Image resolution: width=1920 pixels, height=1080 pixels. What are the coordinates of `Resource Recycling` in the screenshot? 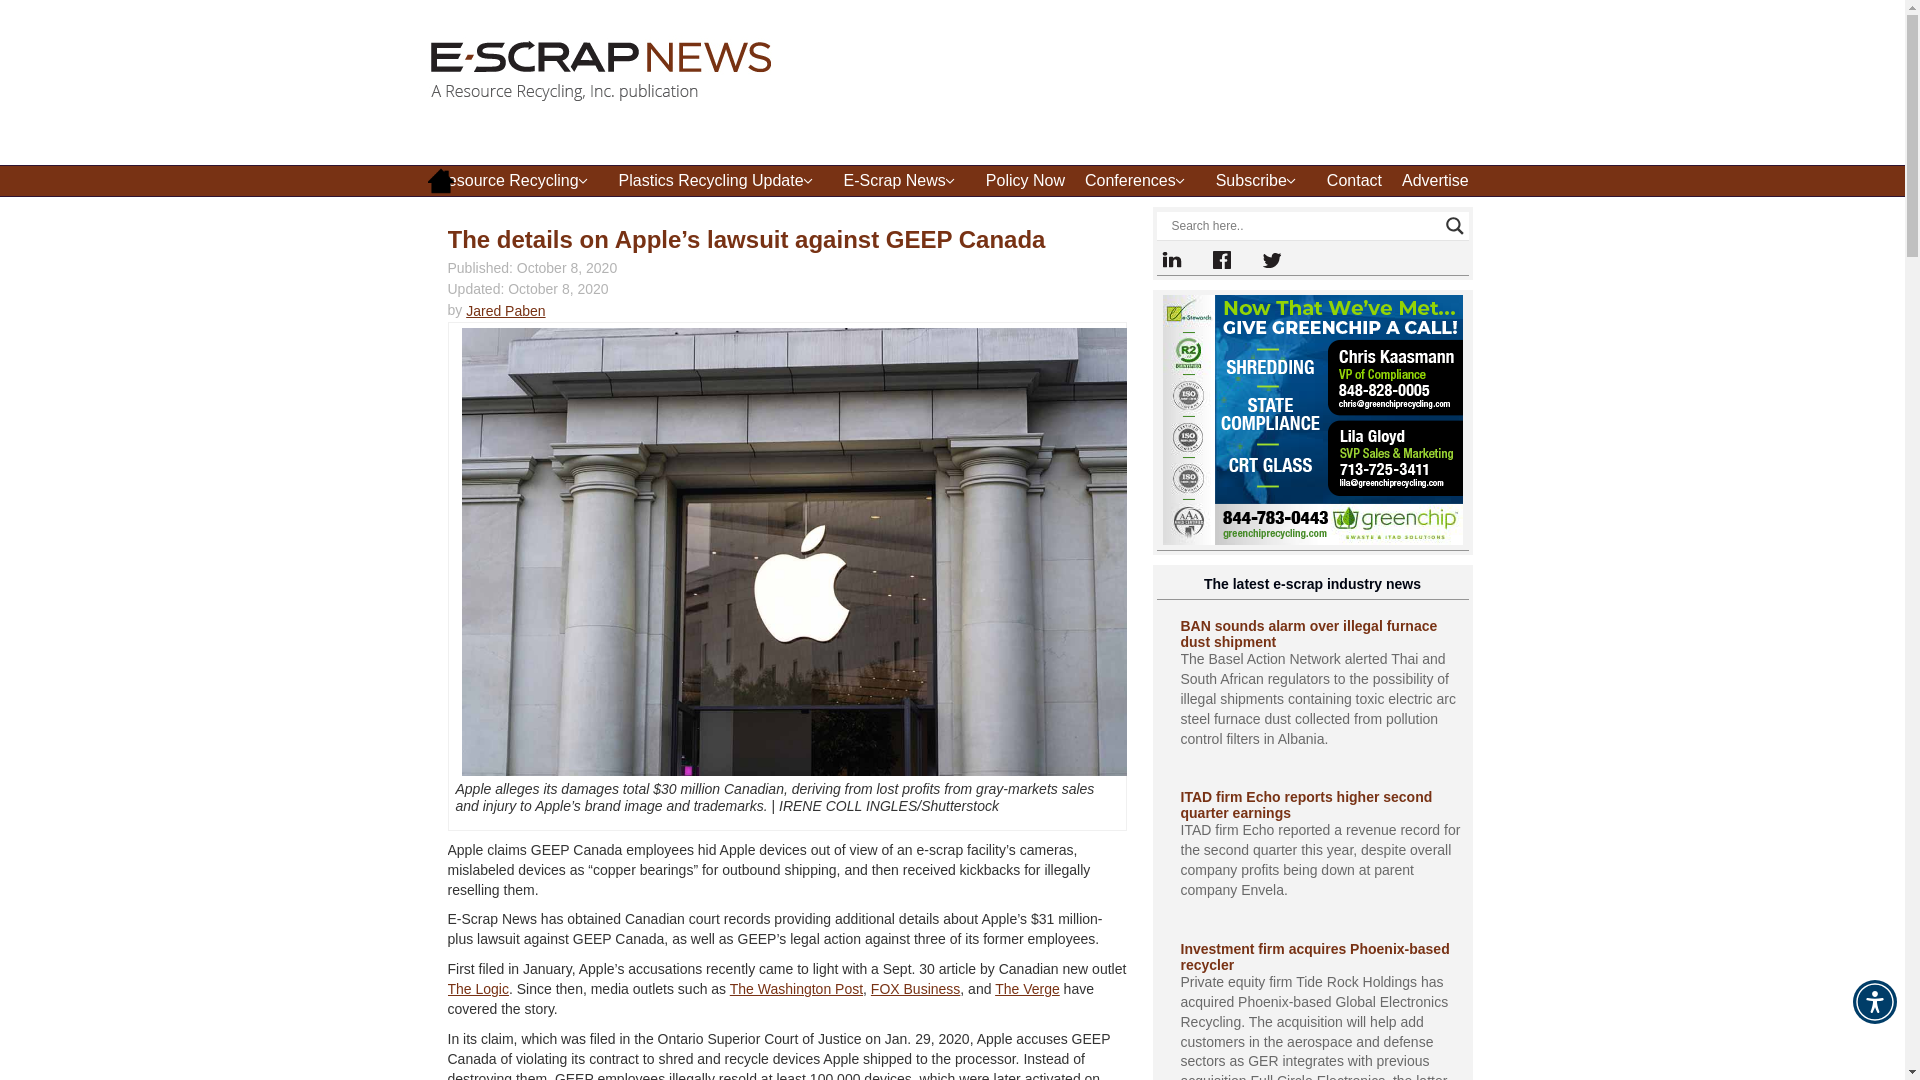 It's located at (517, 180).